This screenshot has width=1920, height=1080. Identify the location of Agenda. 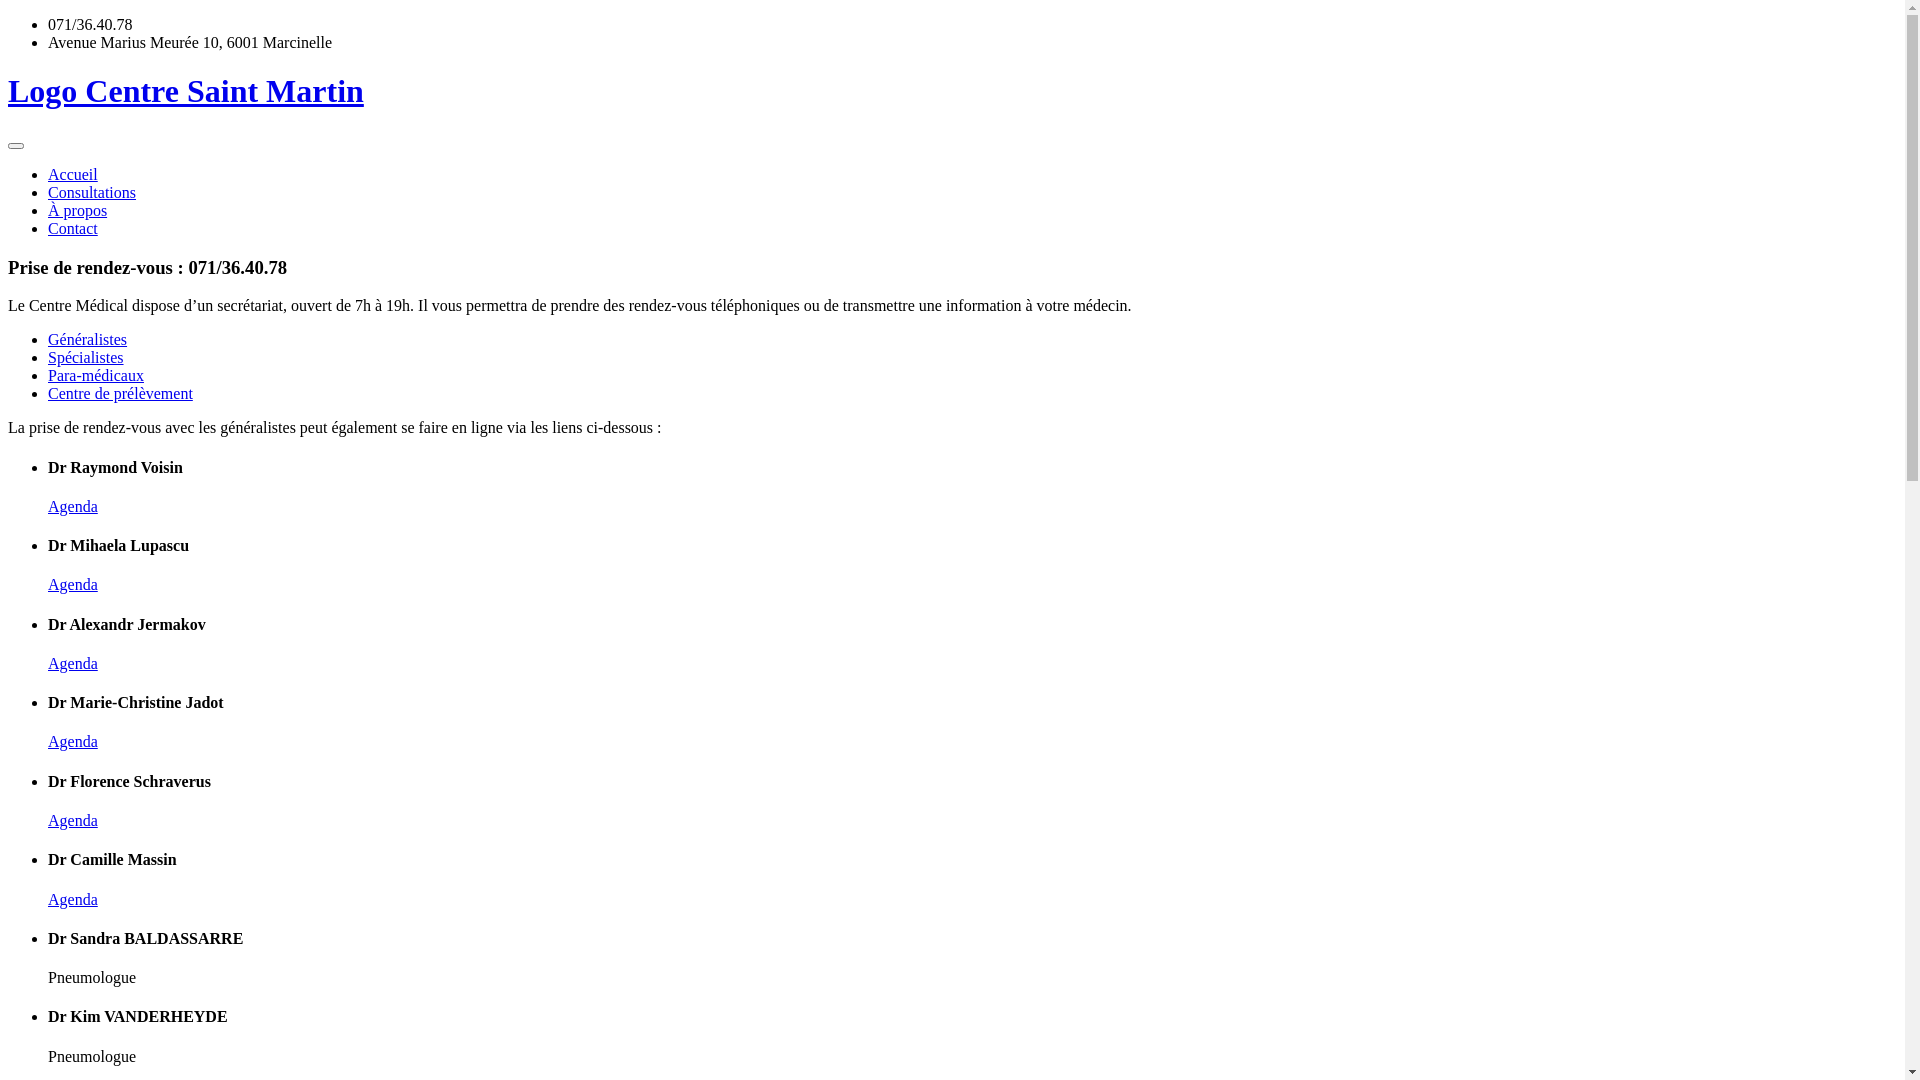
(73, 506).